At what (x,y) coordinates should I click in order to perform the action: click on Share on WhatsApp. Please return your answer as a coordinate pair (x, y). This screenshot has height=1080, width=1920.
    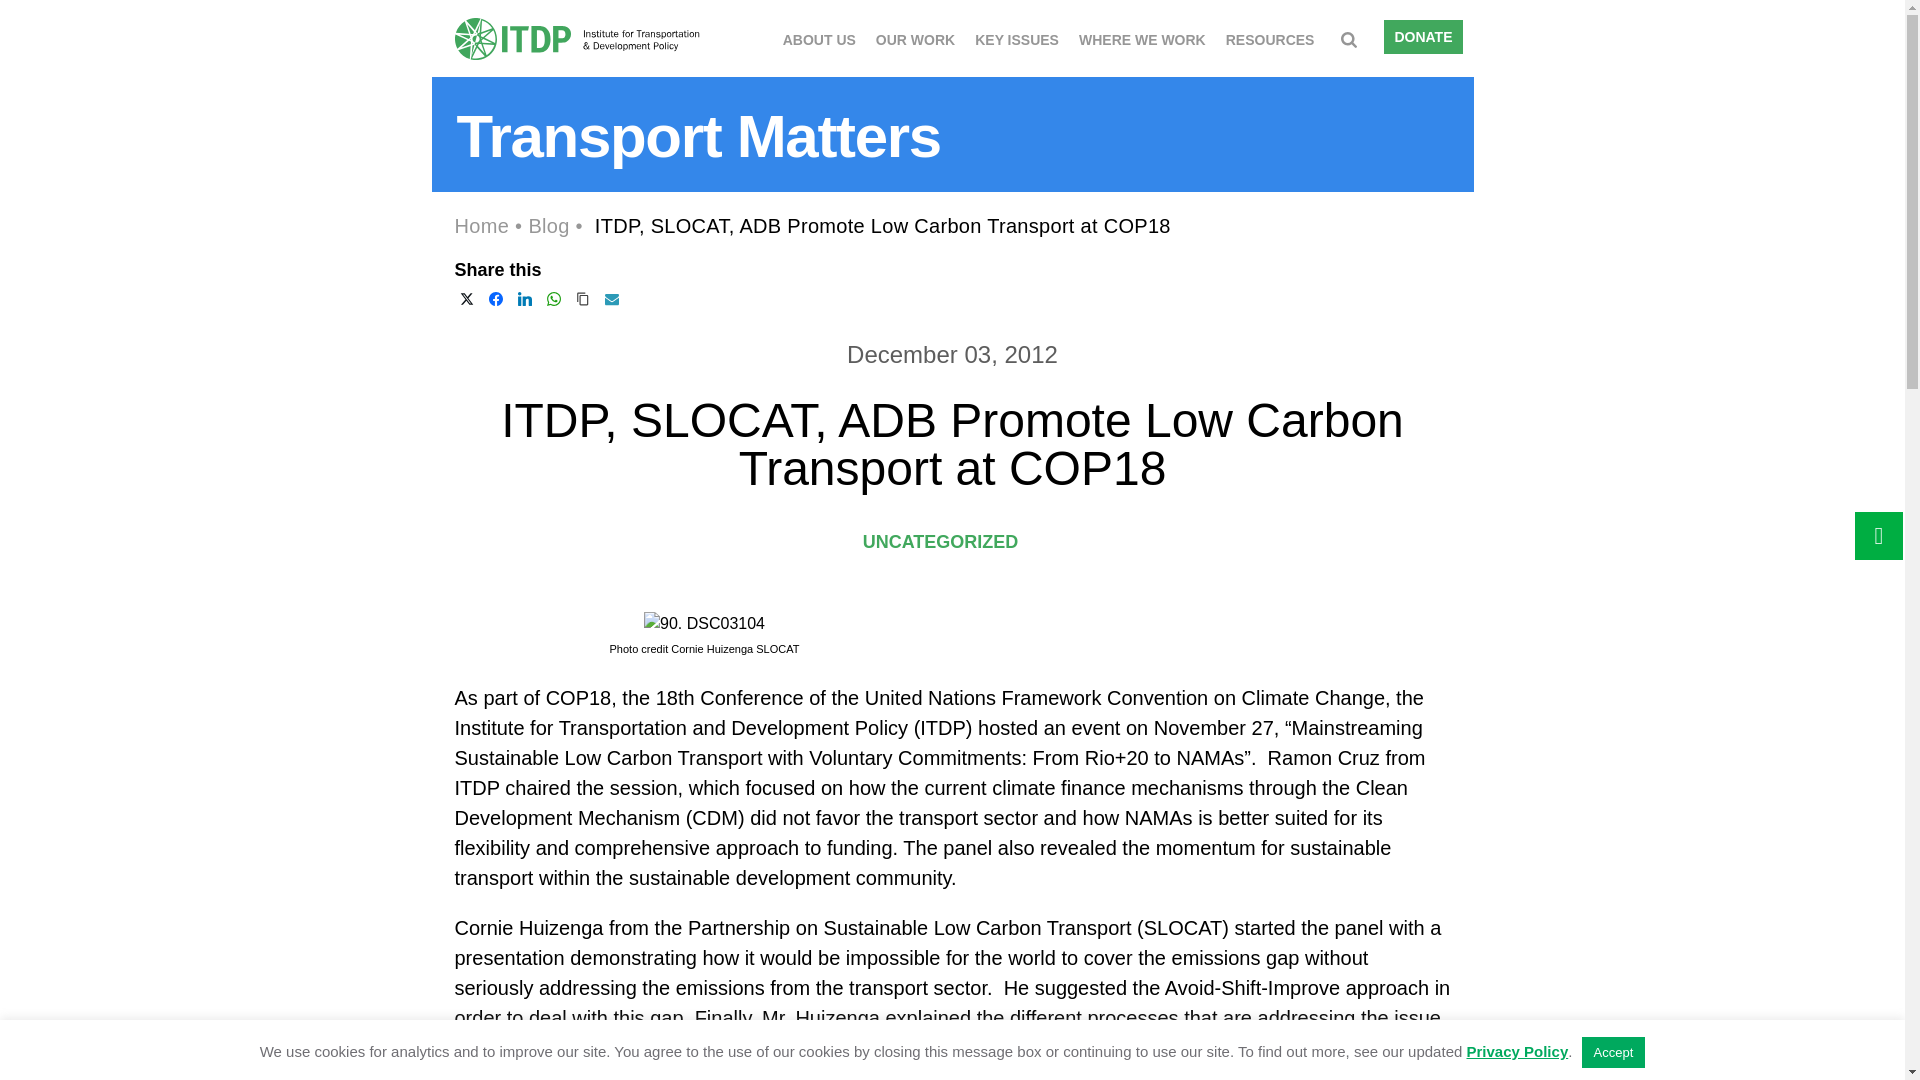
    Looking at the image, I should click on (554, 299).